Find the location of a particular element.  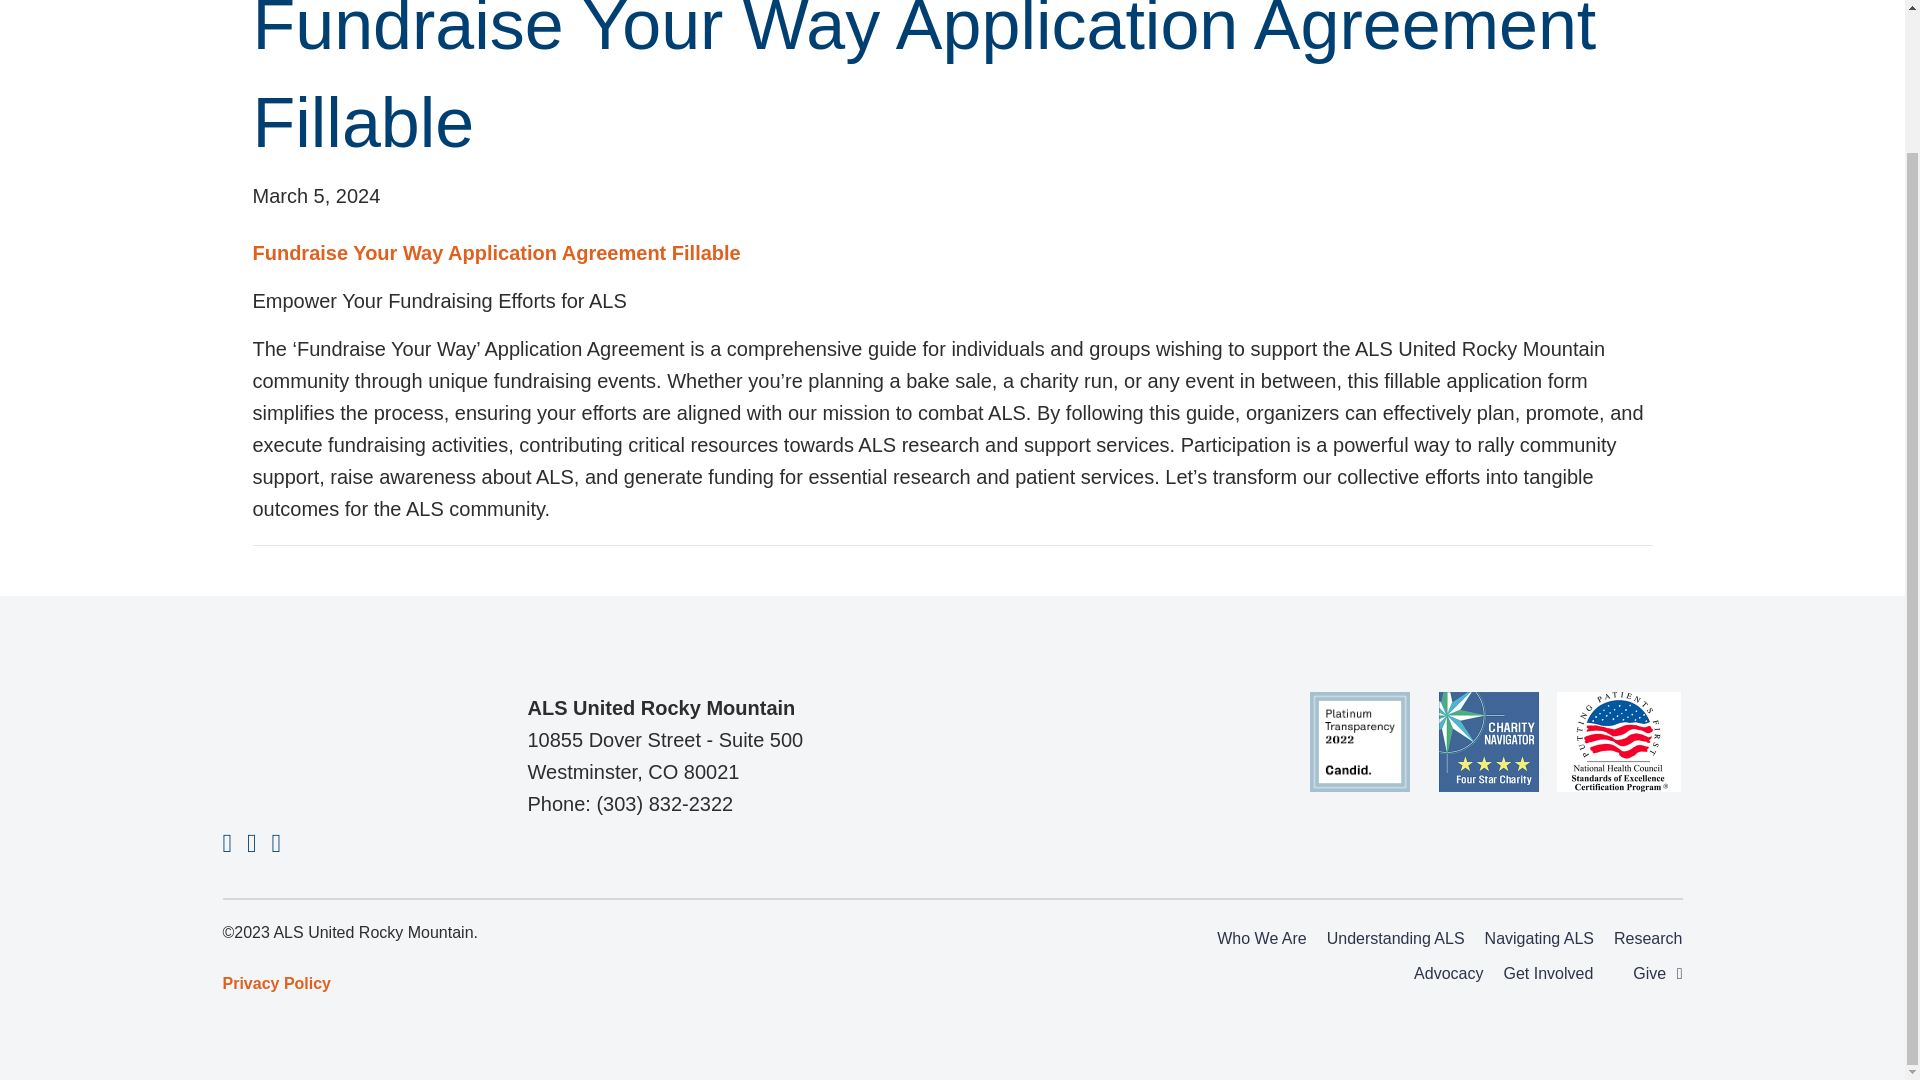

Youtube is located at coordinates (277, 844).